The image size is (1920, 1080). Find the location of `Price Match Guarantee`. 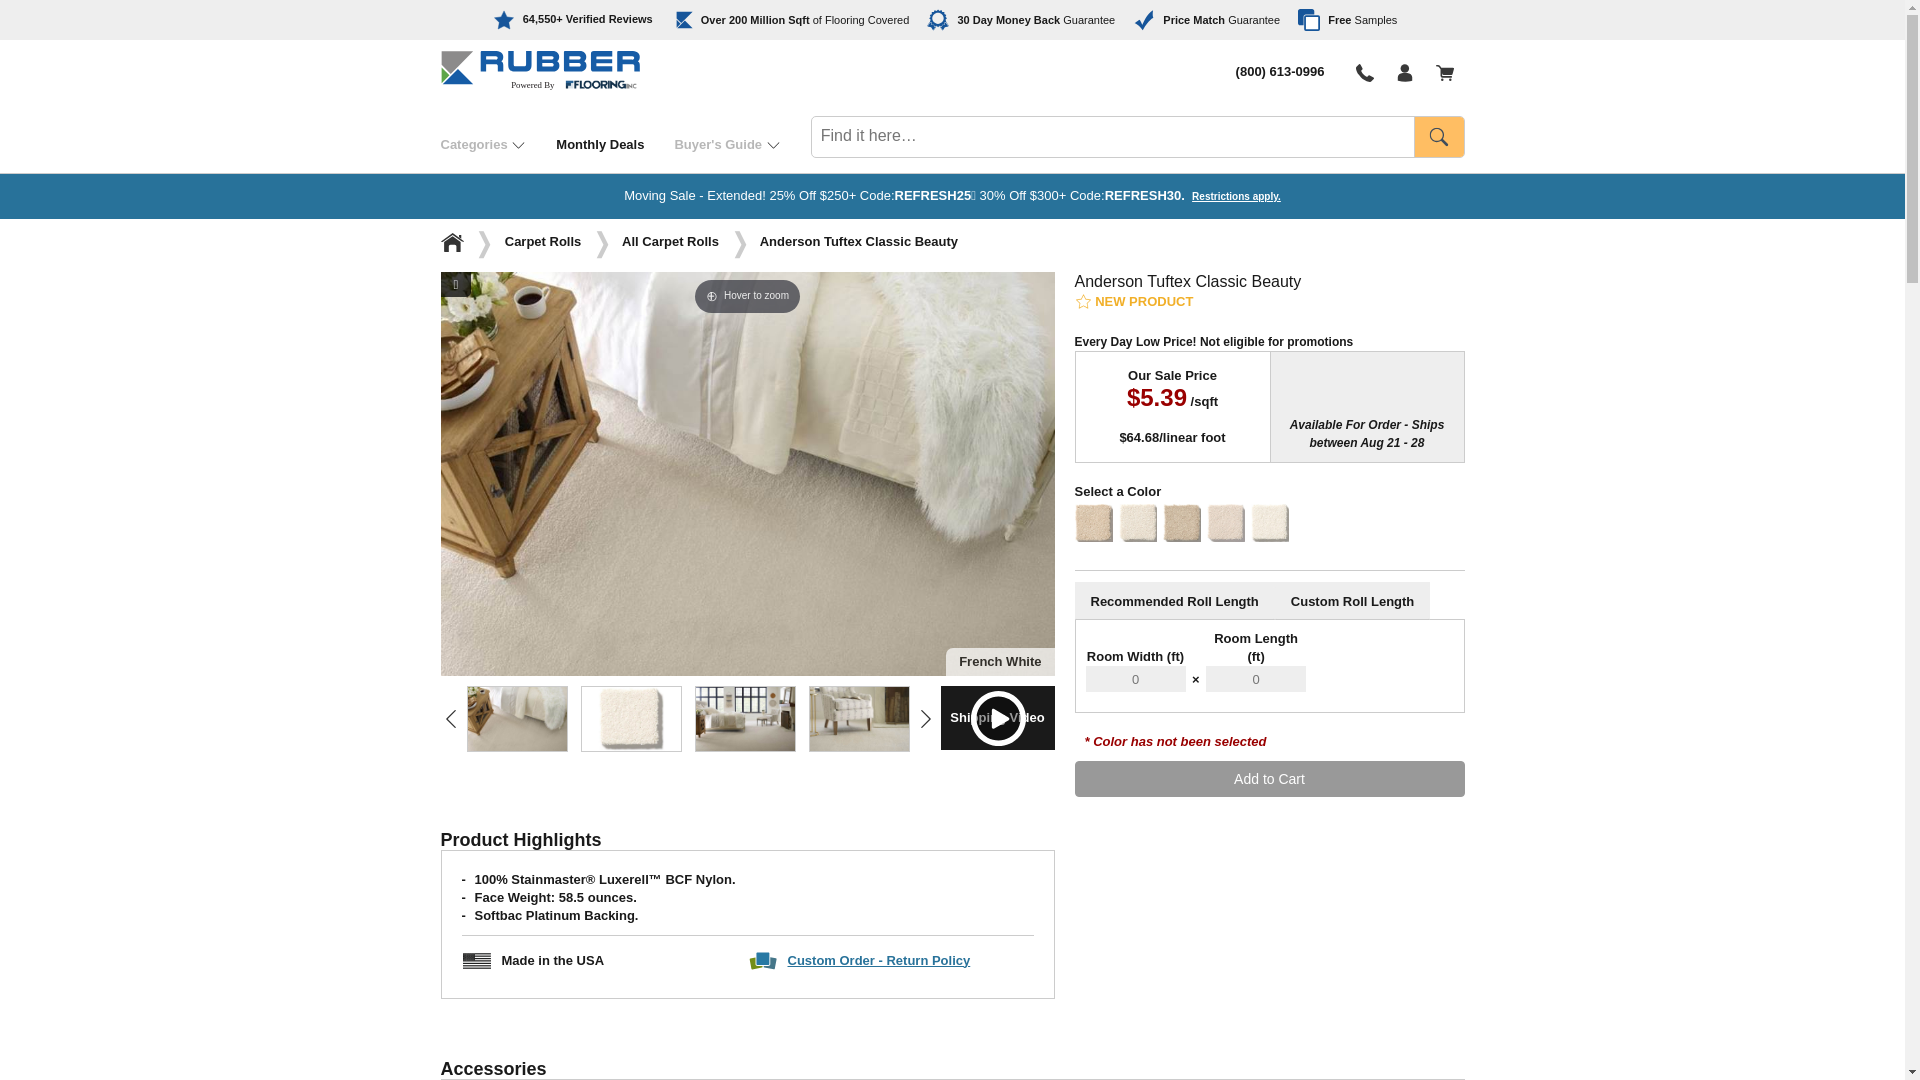

Price Match Guarantee is located at coordinates (1206, 20).